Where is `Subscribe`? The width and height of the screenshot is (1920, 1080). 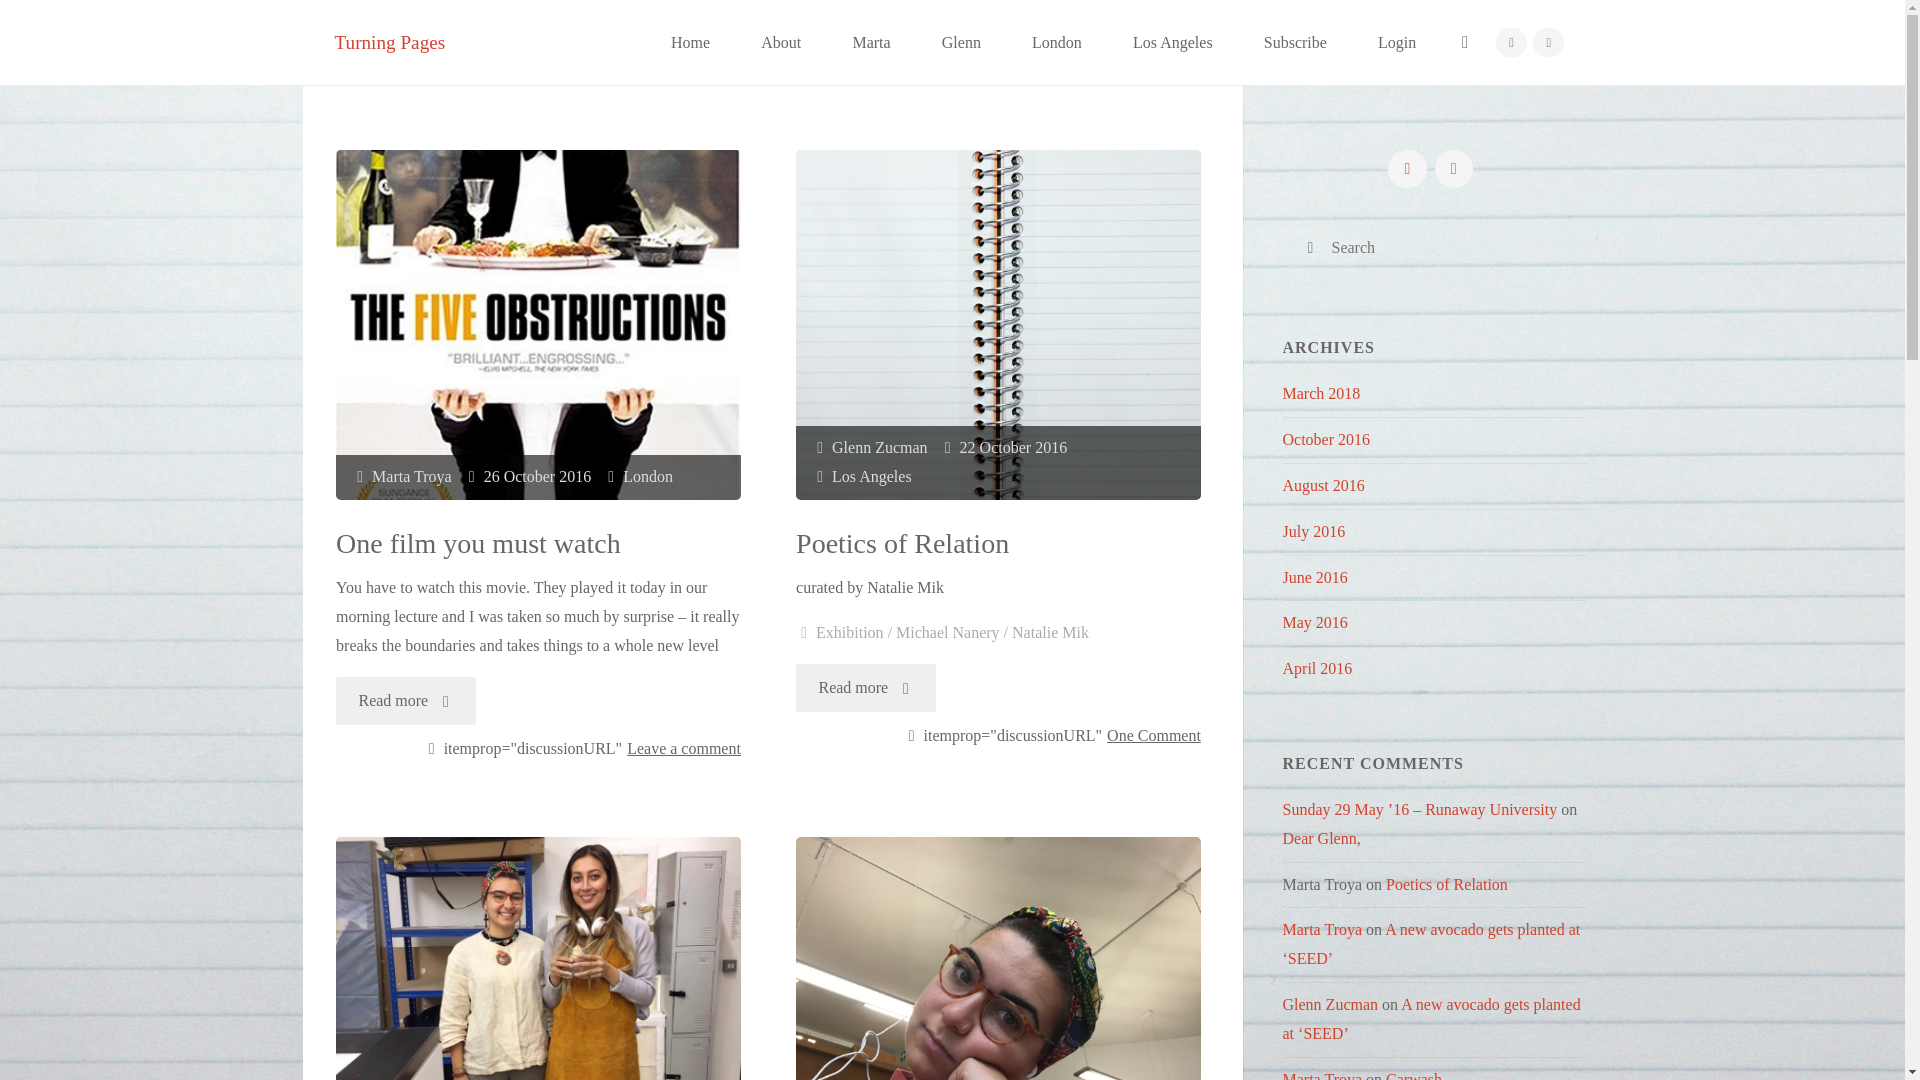
Subscribe is located at coordinates (1294, 42).